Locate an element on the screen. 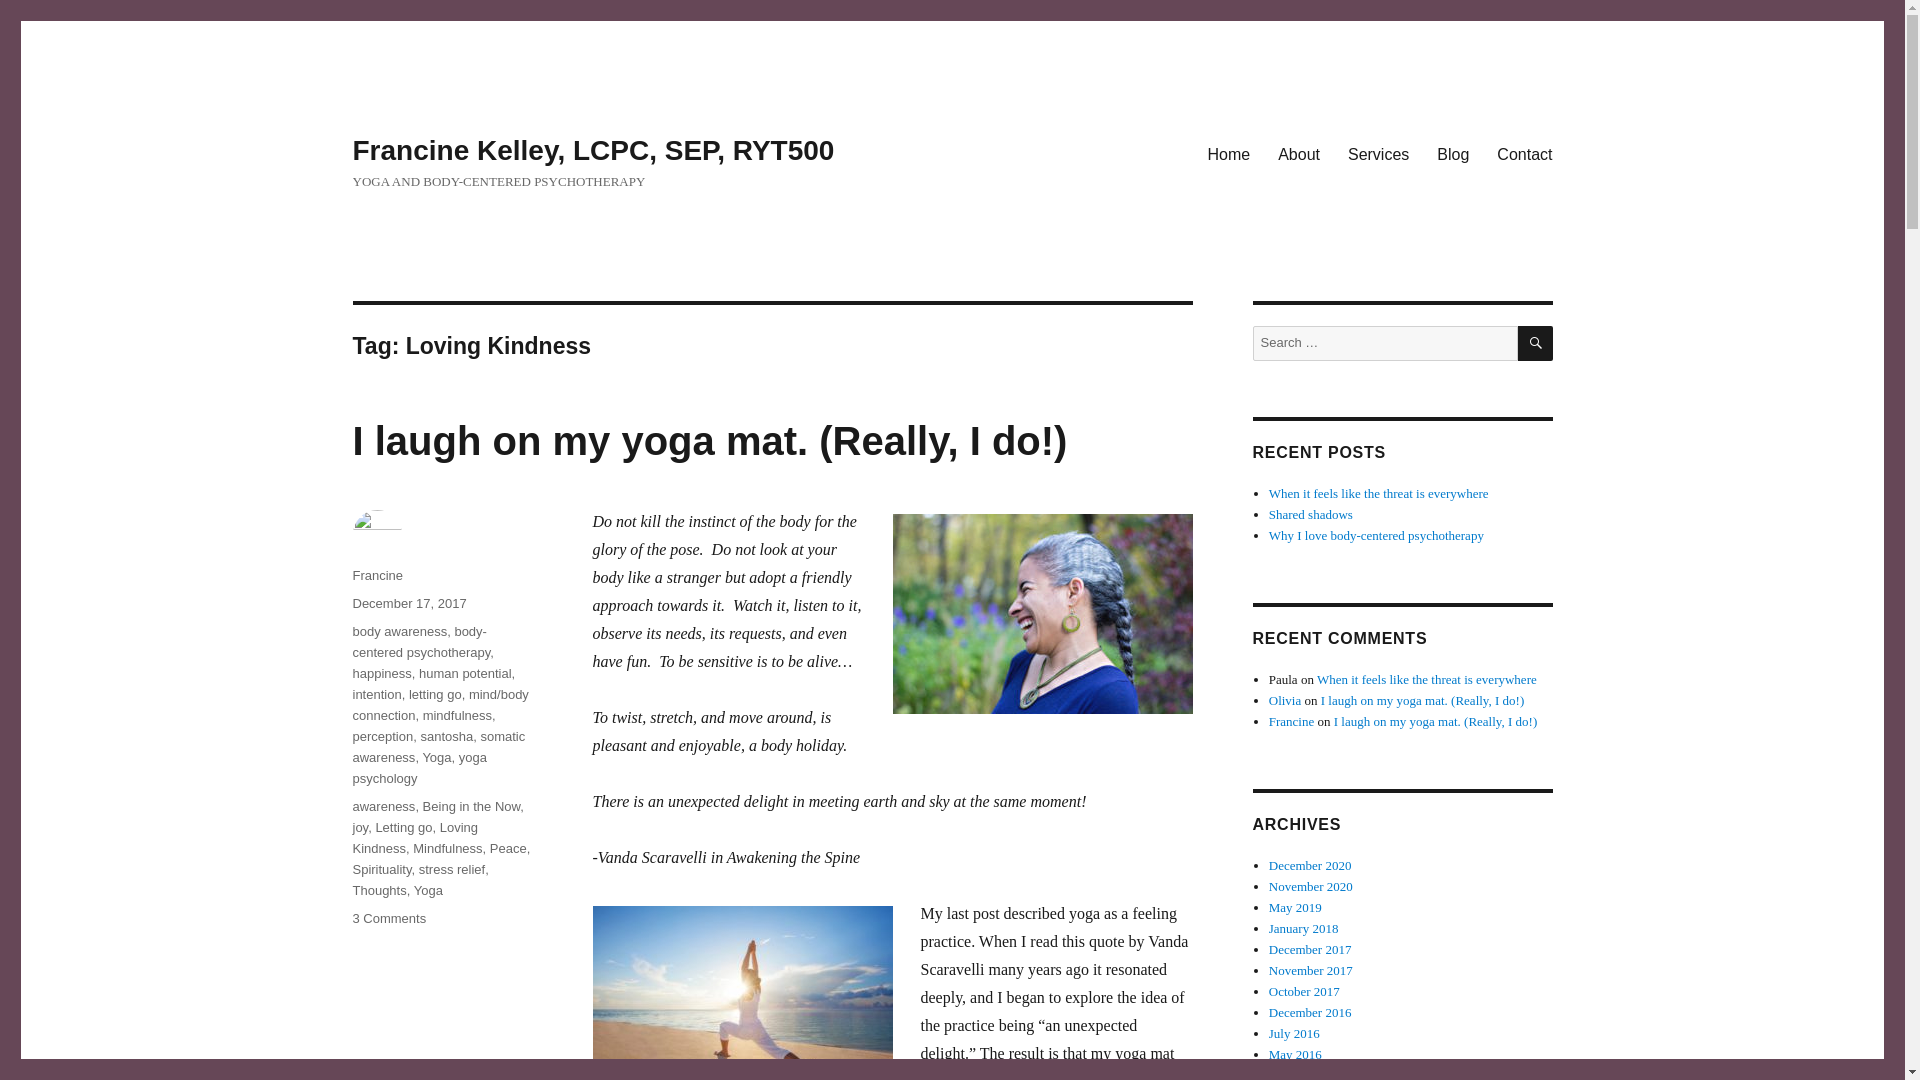  body awareness is located at coordinates (399, 632).